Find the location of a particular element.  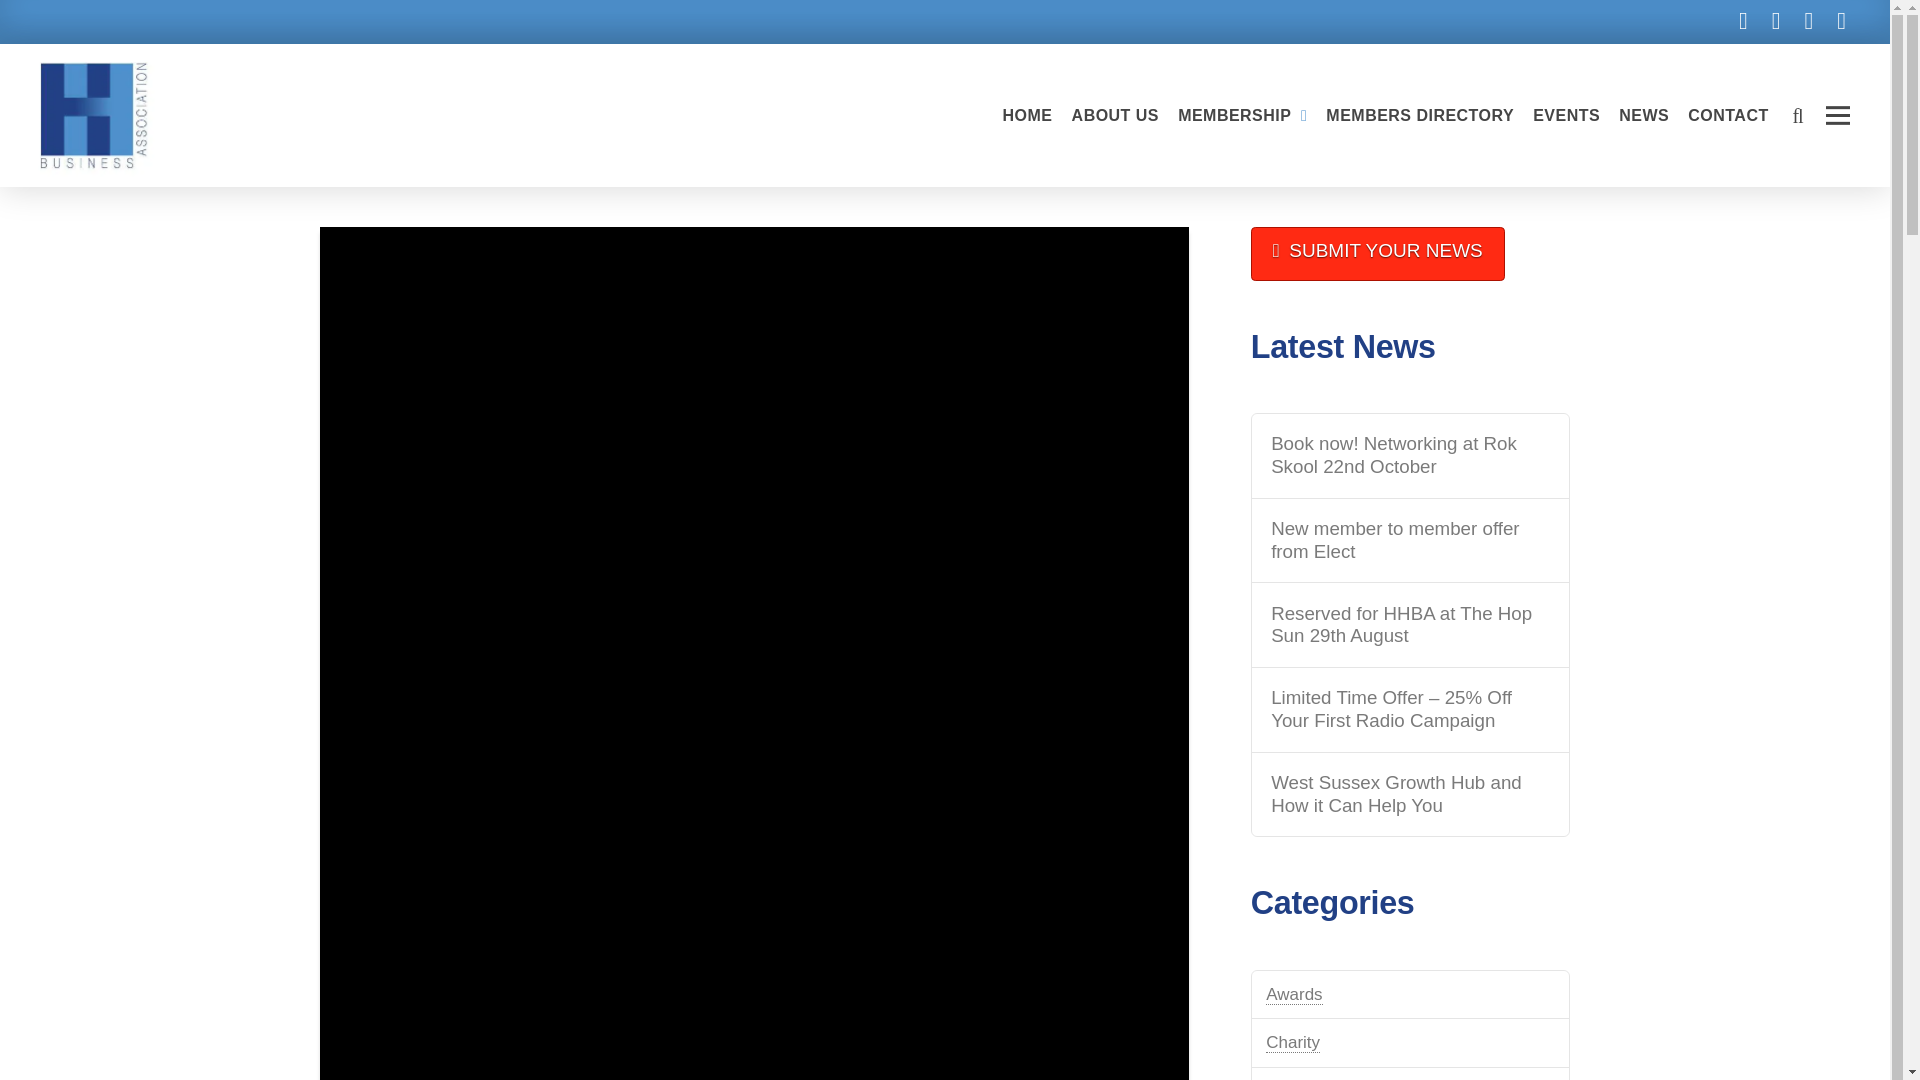

Awards is located at coordinates (1294, 994).